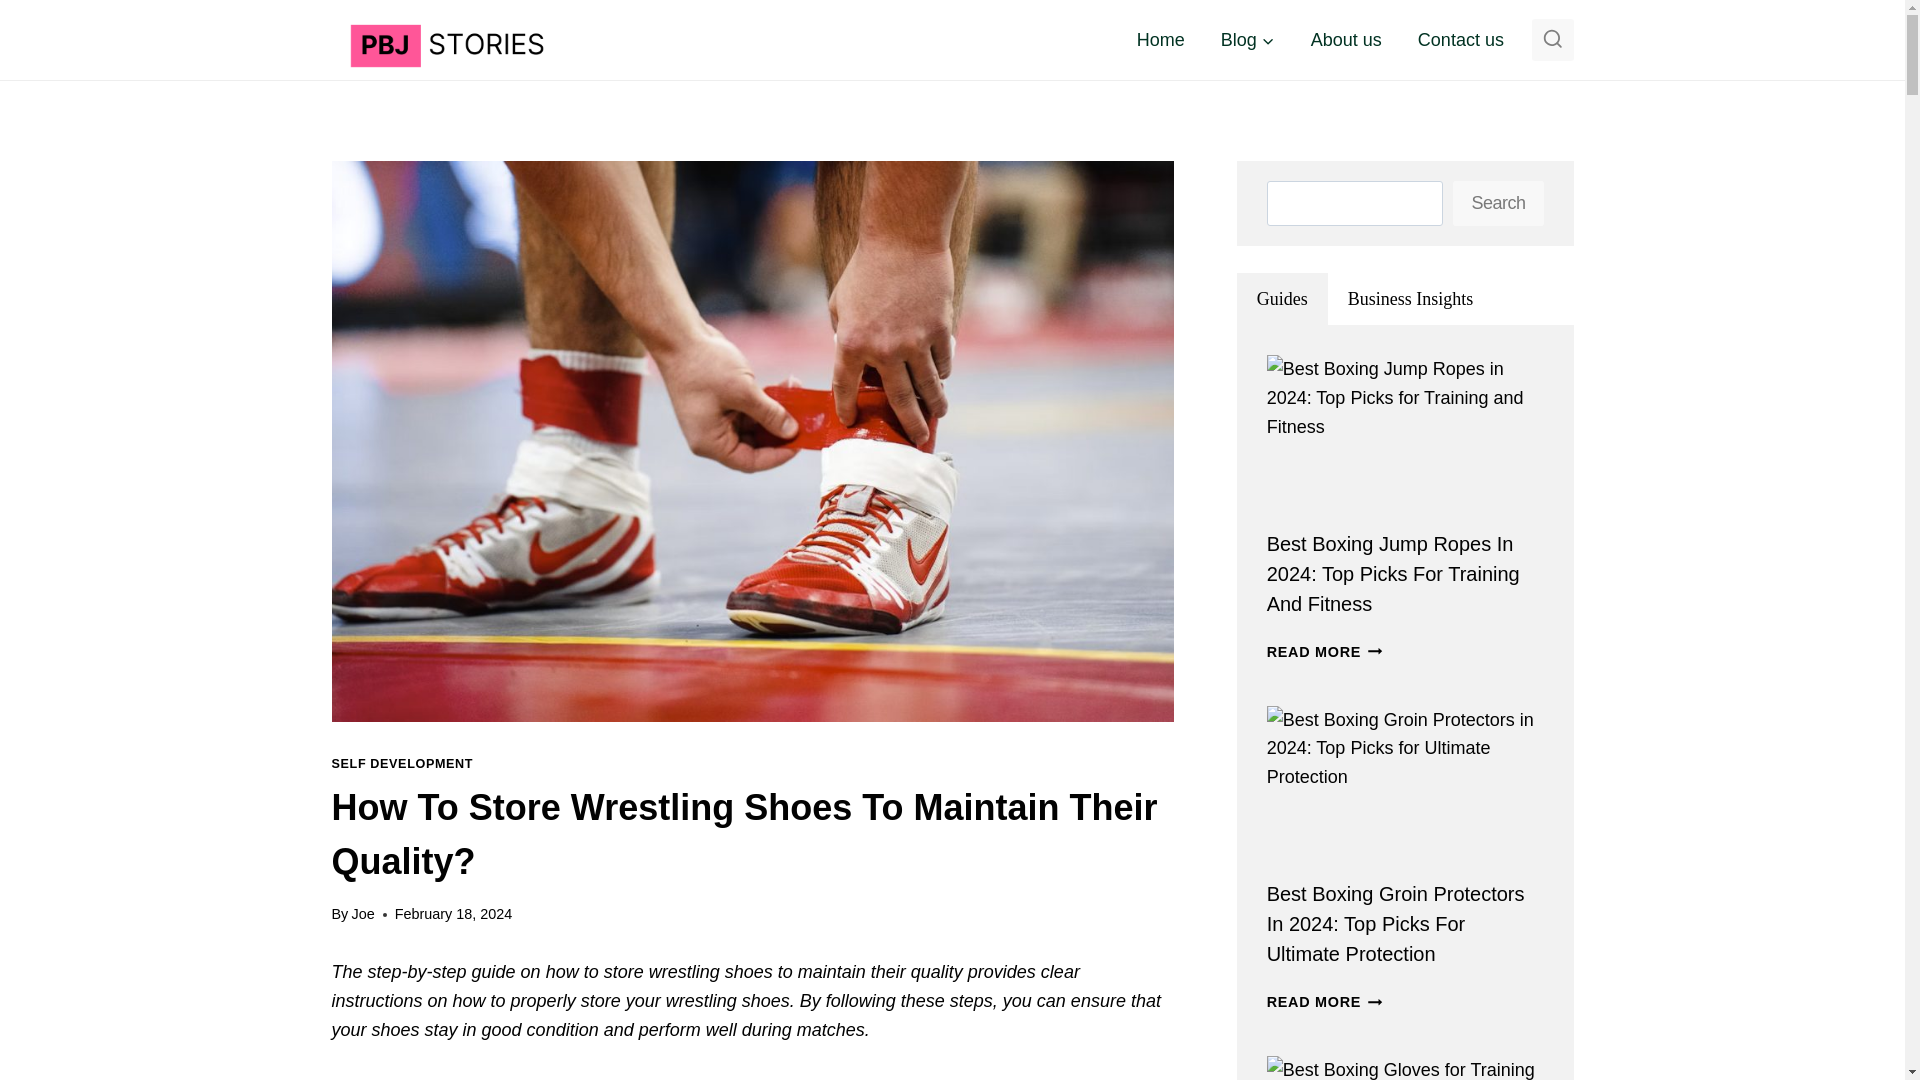 The image size is (1920, 1080). What do you see at coordinates (362, 914) in the screenshot?
I see `Joe` at bounding box center [362, 914].